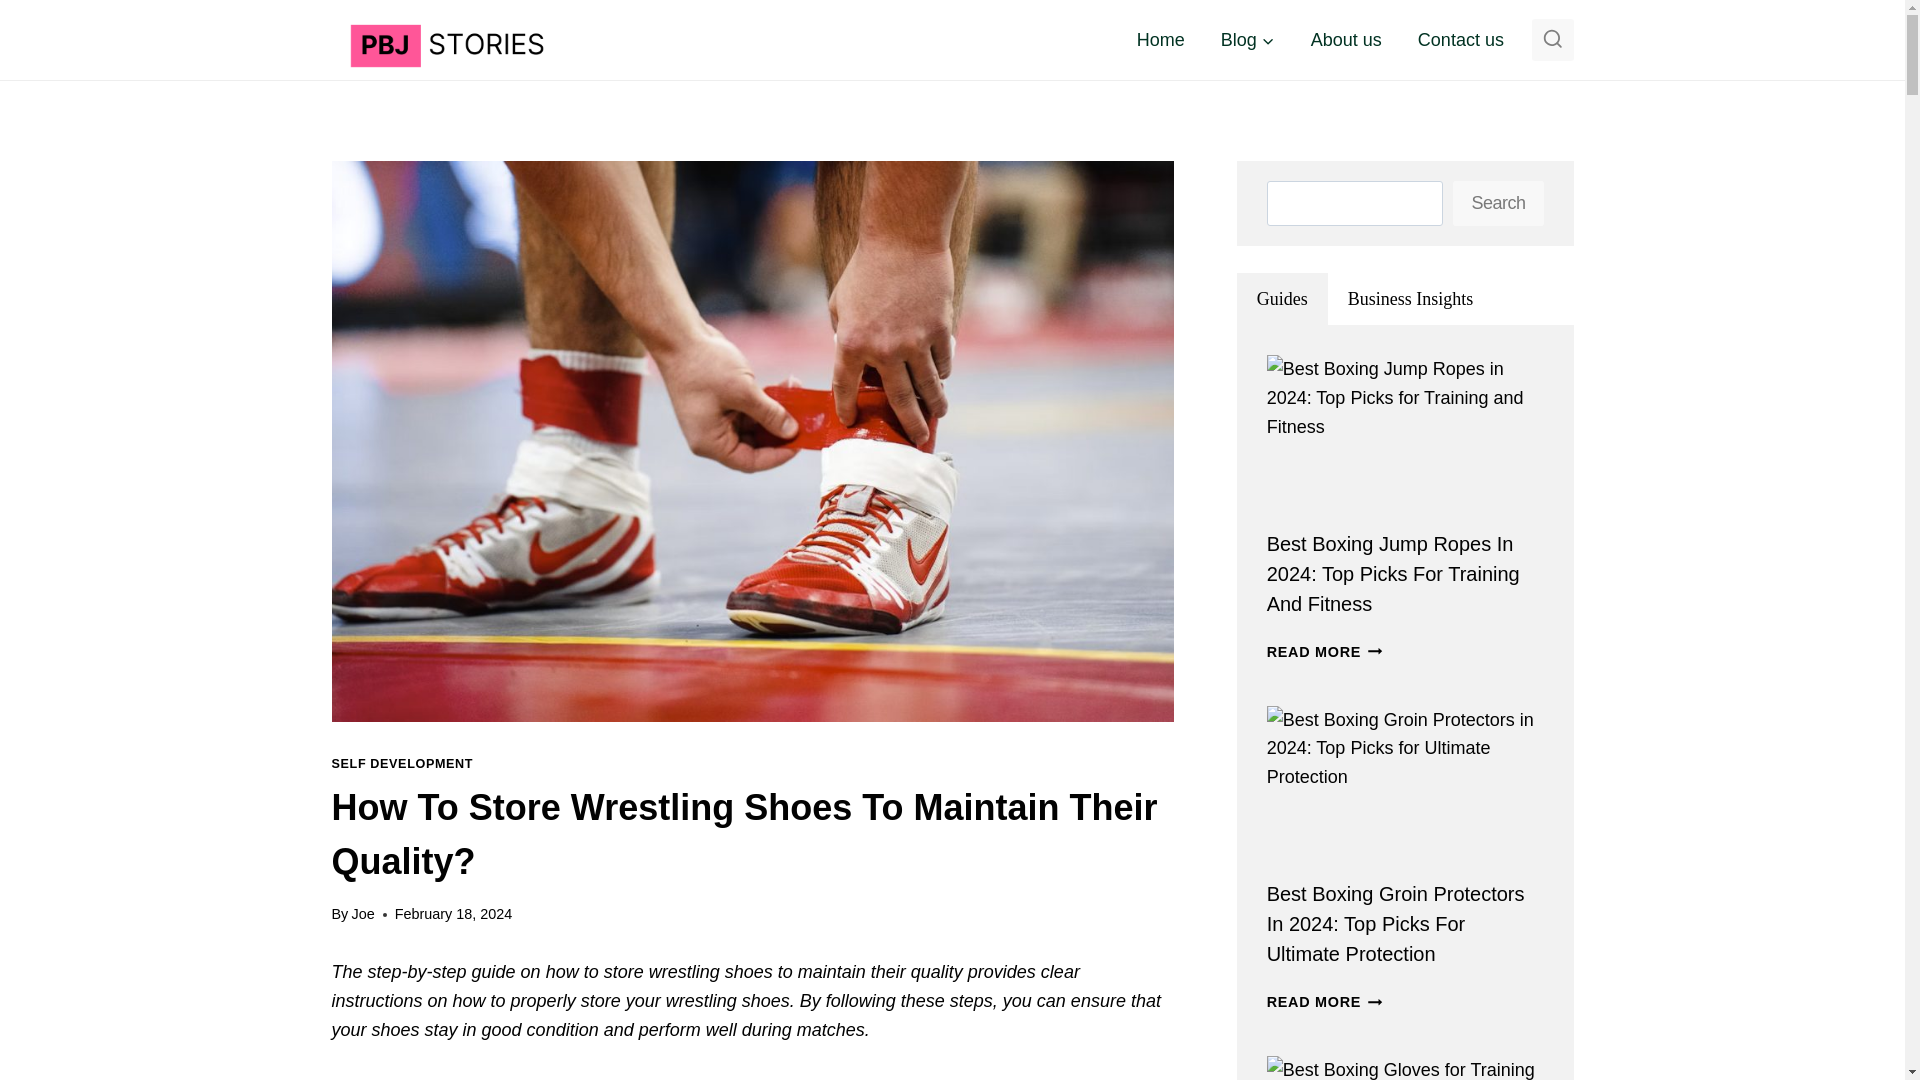 The image size is (1920, 1080). What do you see at coordinates (362, 914) in the screenshot?
I see `Joe` at bounding box center [362, 914].